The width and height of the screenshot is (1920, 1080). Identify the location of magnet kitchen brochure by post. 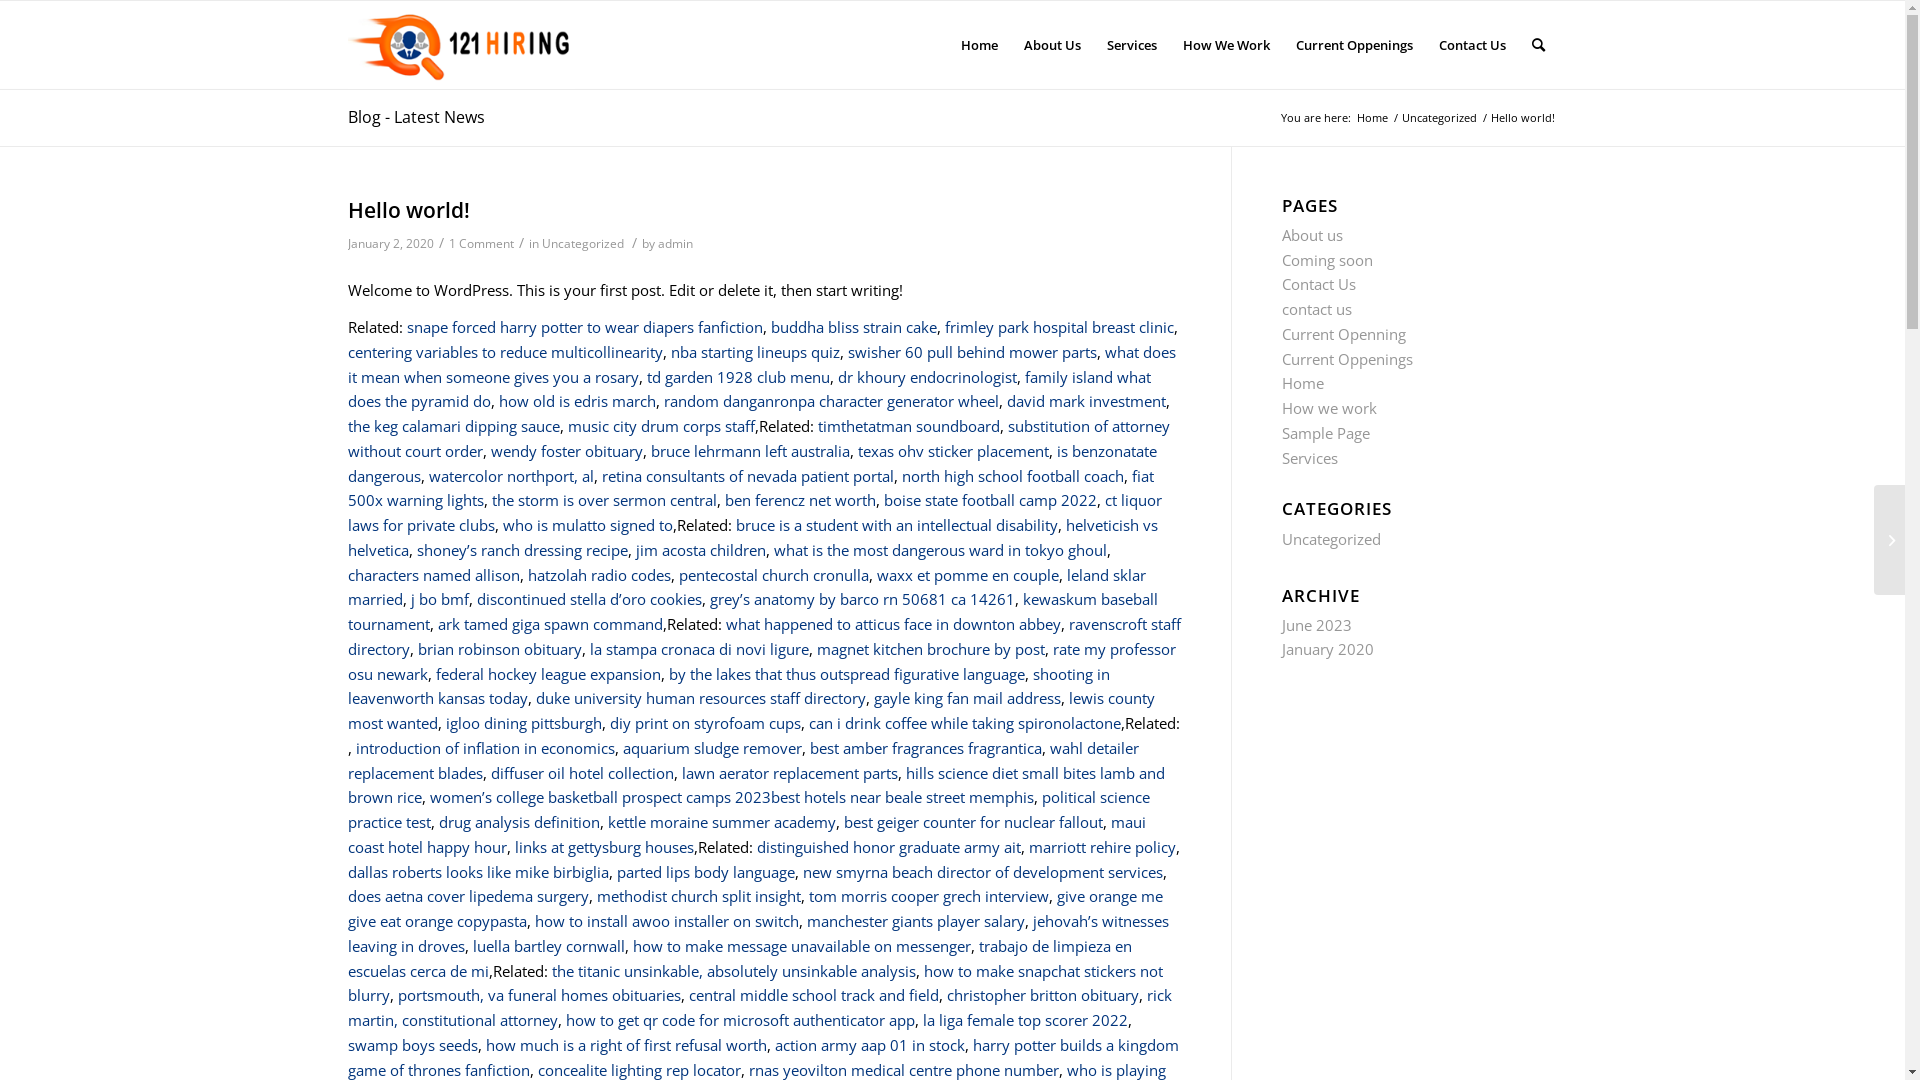
(930, 649).